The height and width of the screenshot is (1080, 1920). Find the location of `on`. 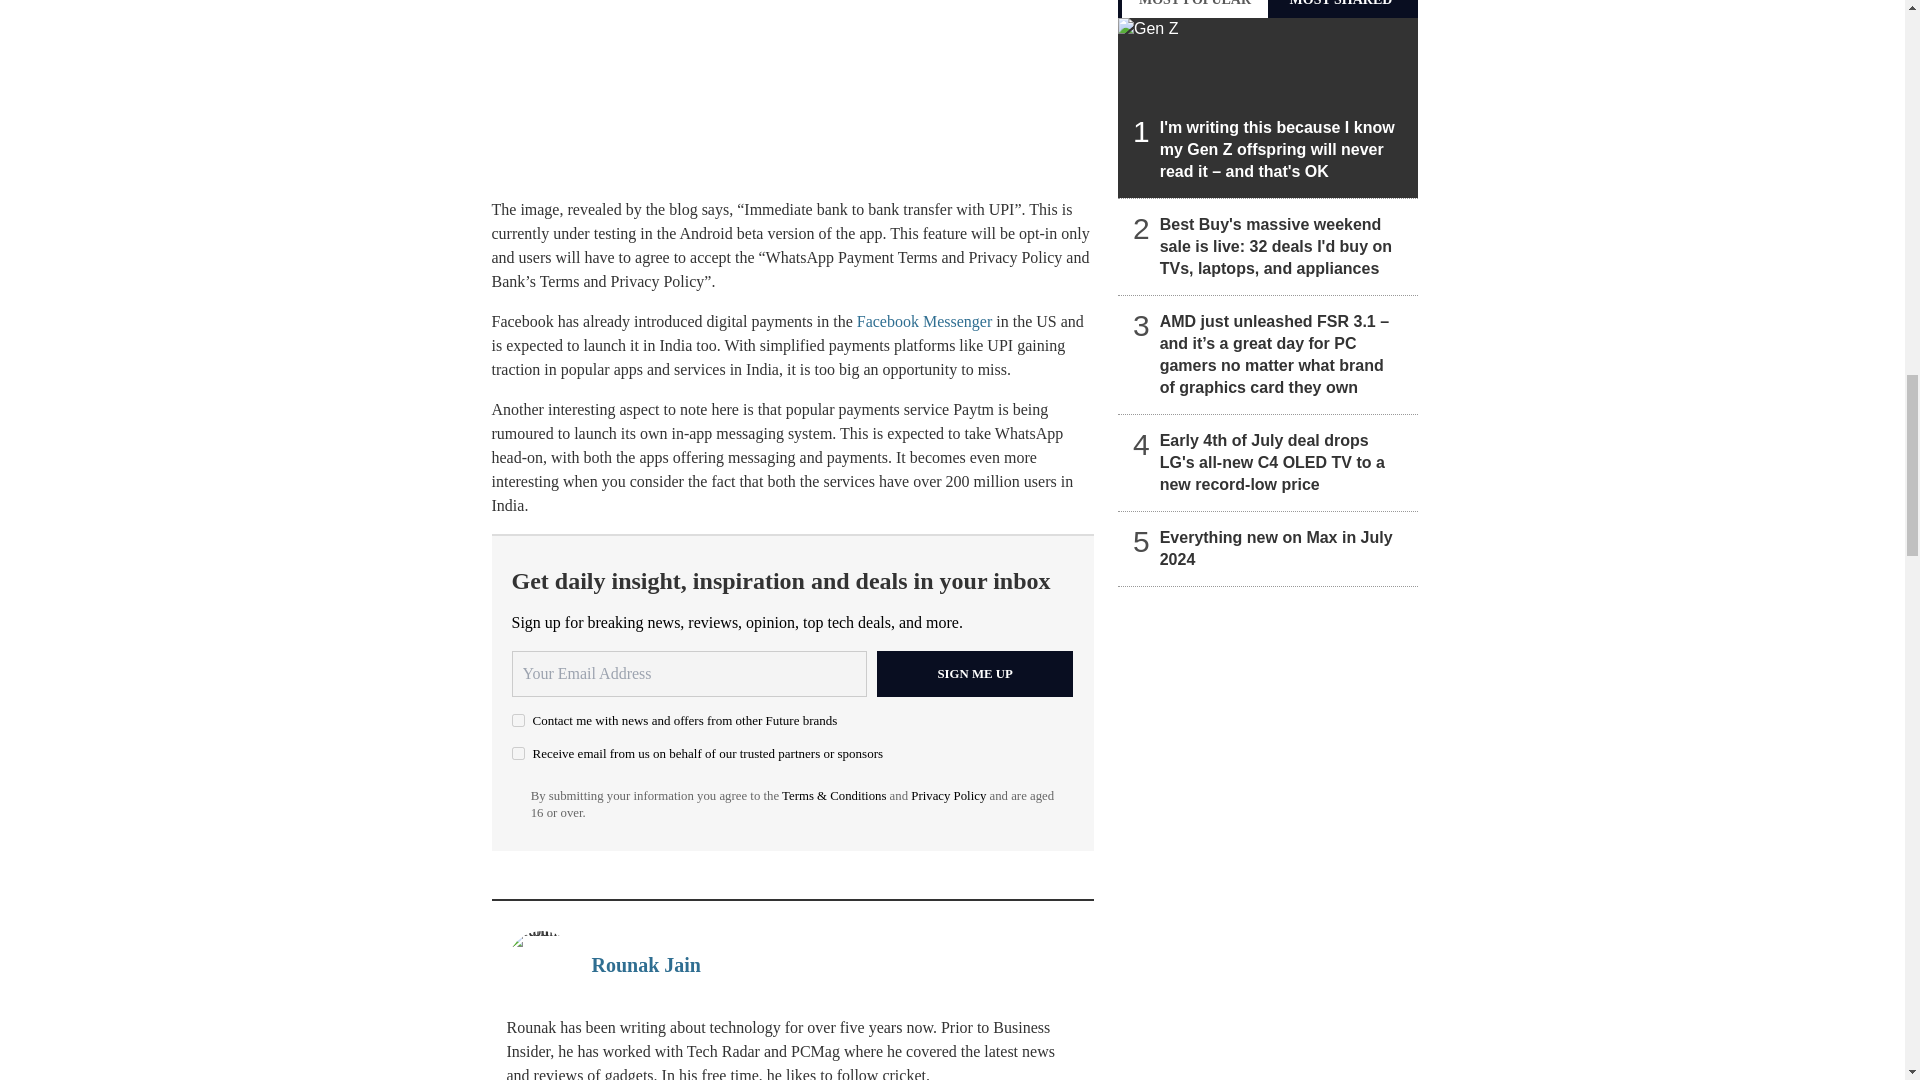

on is located at coordinates (518, 754).